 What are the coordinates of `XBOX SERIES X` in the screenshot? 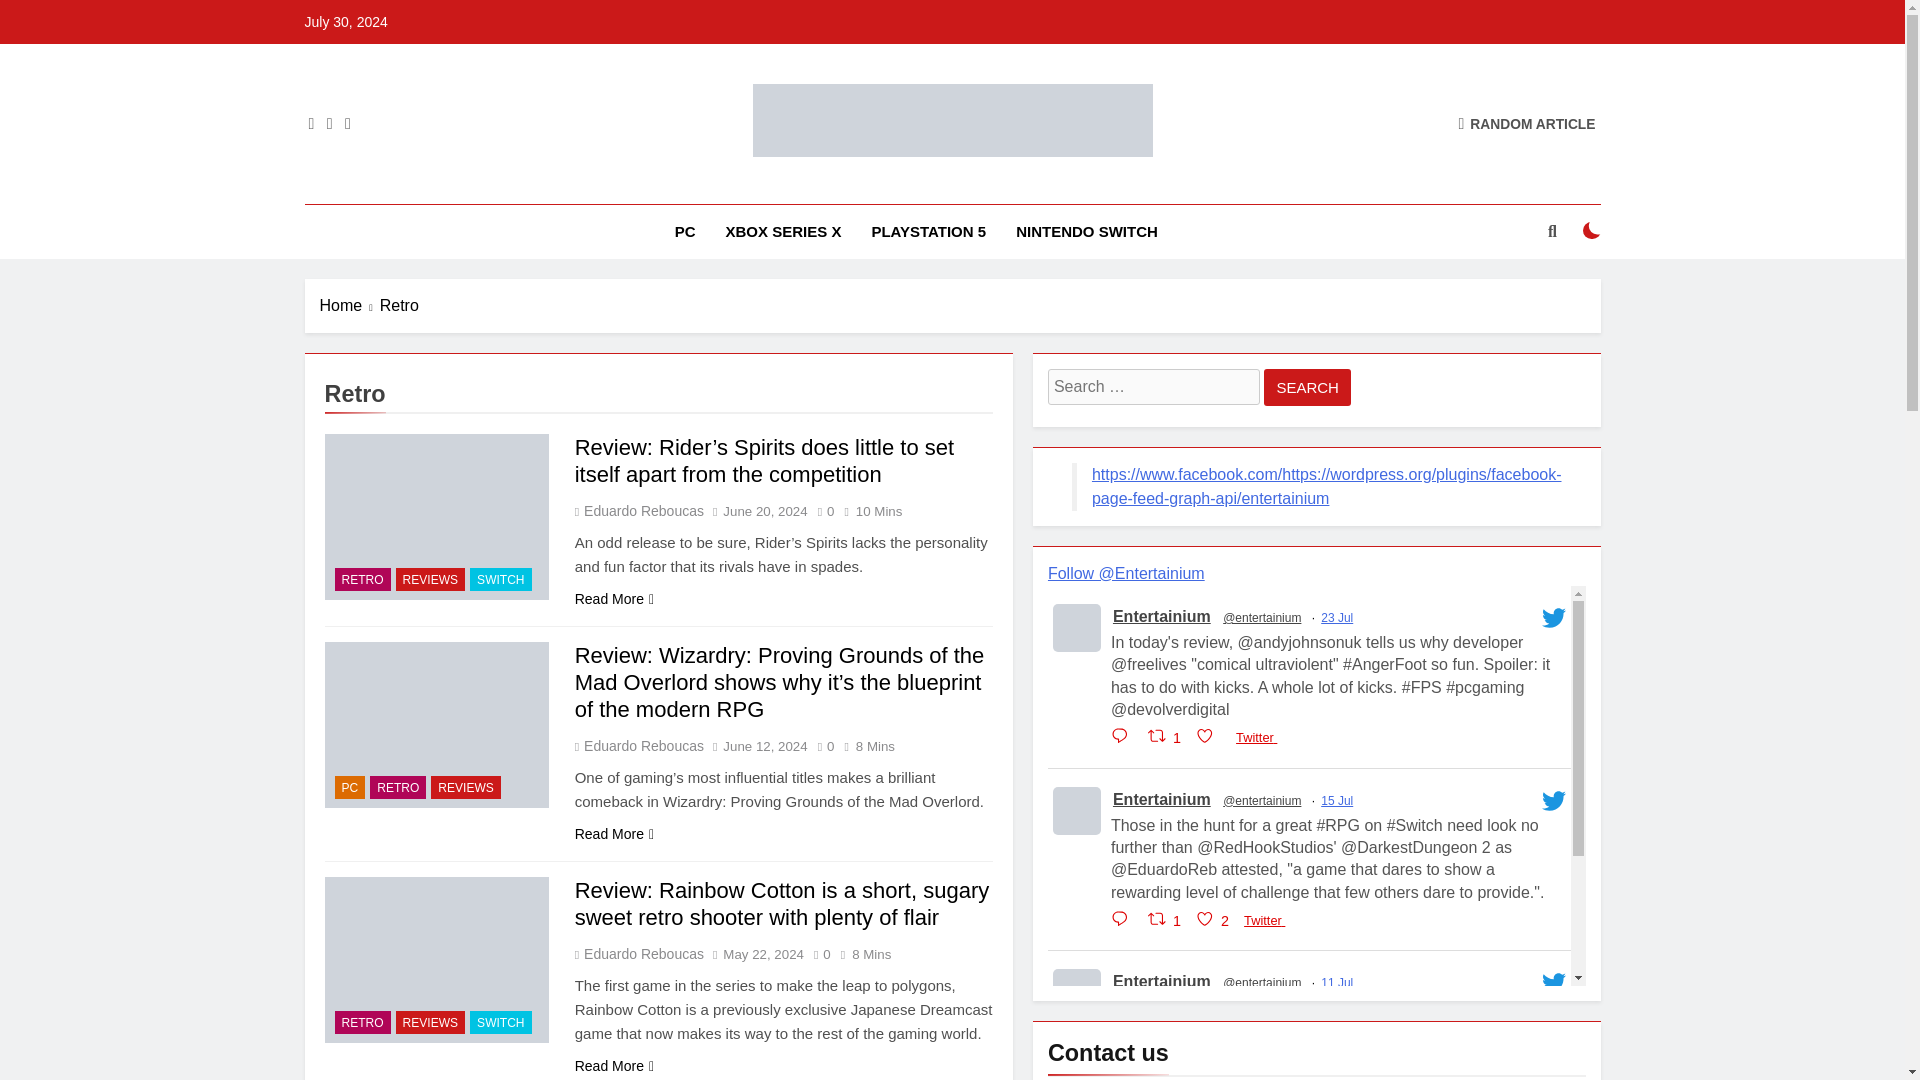 It's located at (783, 232).